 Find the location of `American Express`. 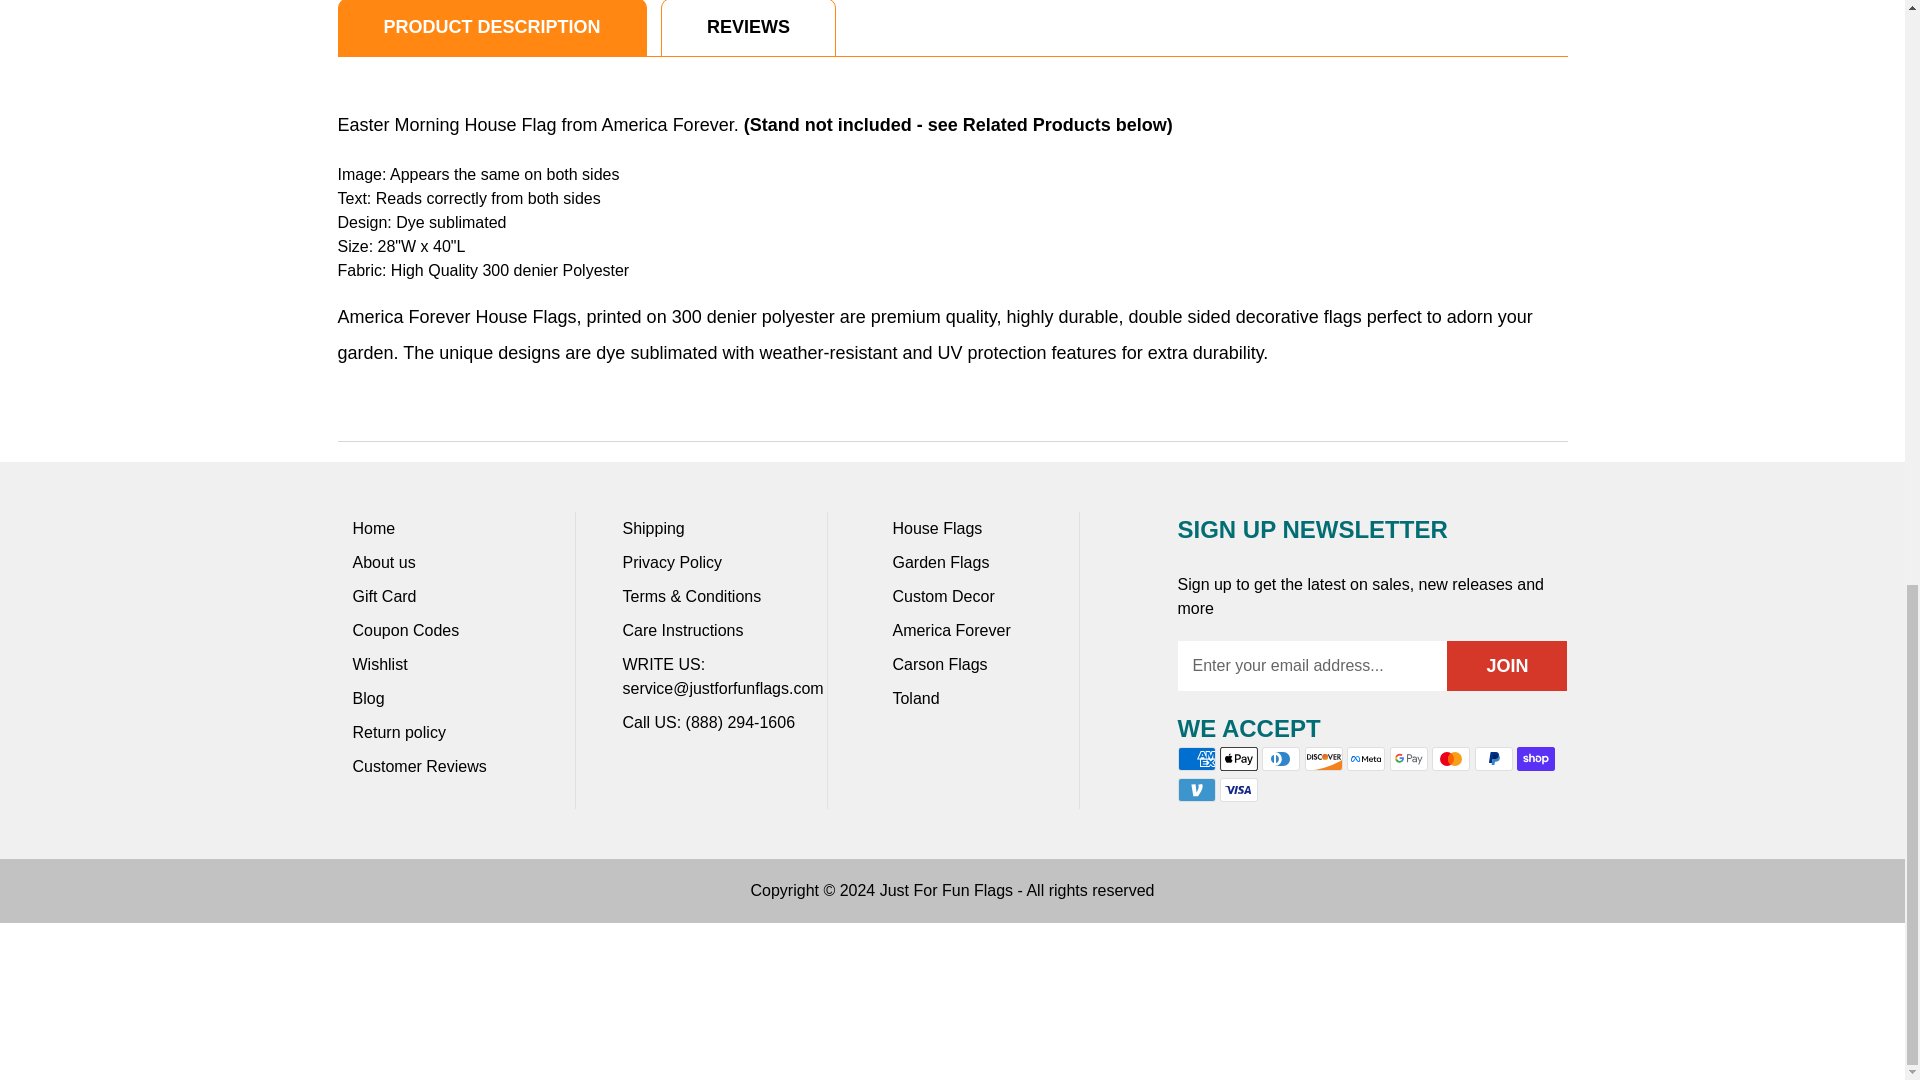

American Express is located at coordinates (1196, 759).